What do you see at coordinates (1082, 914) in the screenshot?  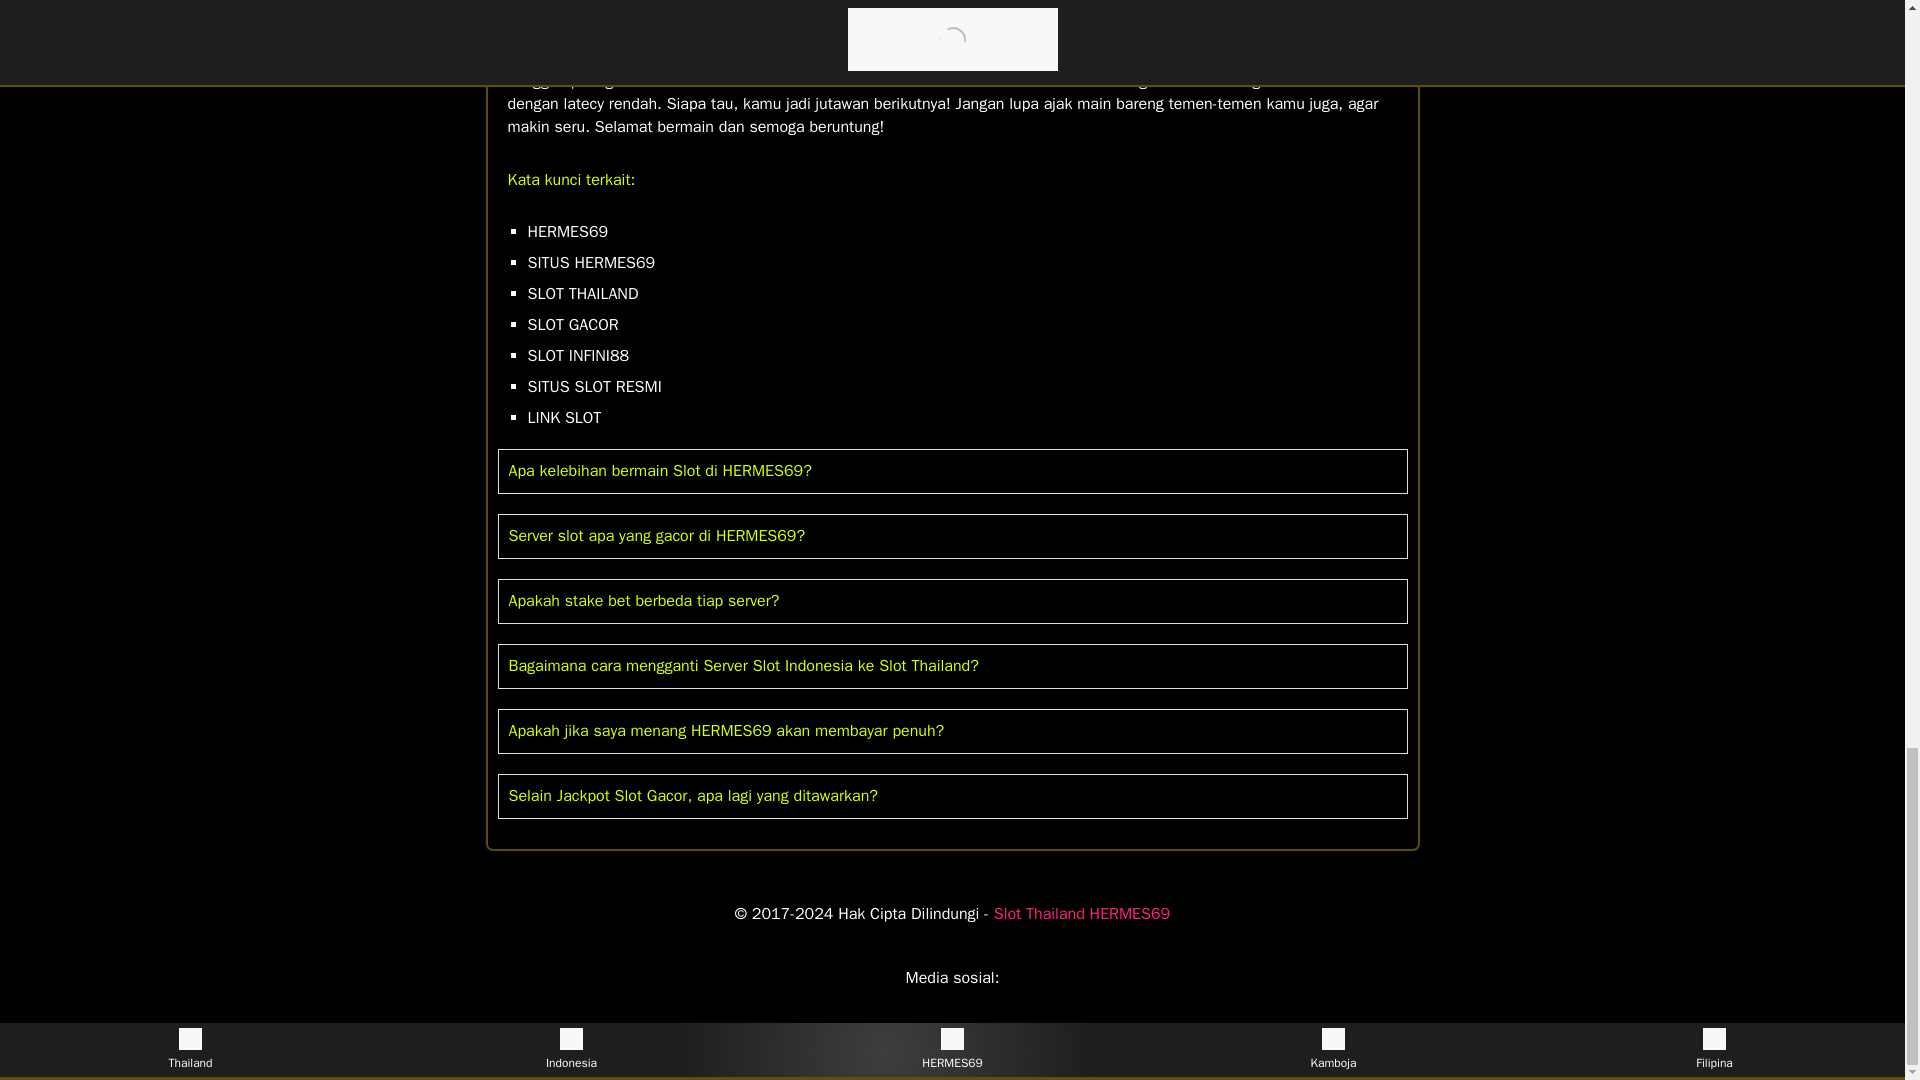 I see `Slot Thailand HERMES69` at bounding box center [1082, 914].